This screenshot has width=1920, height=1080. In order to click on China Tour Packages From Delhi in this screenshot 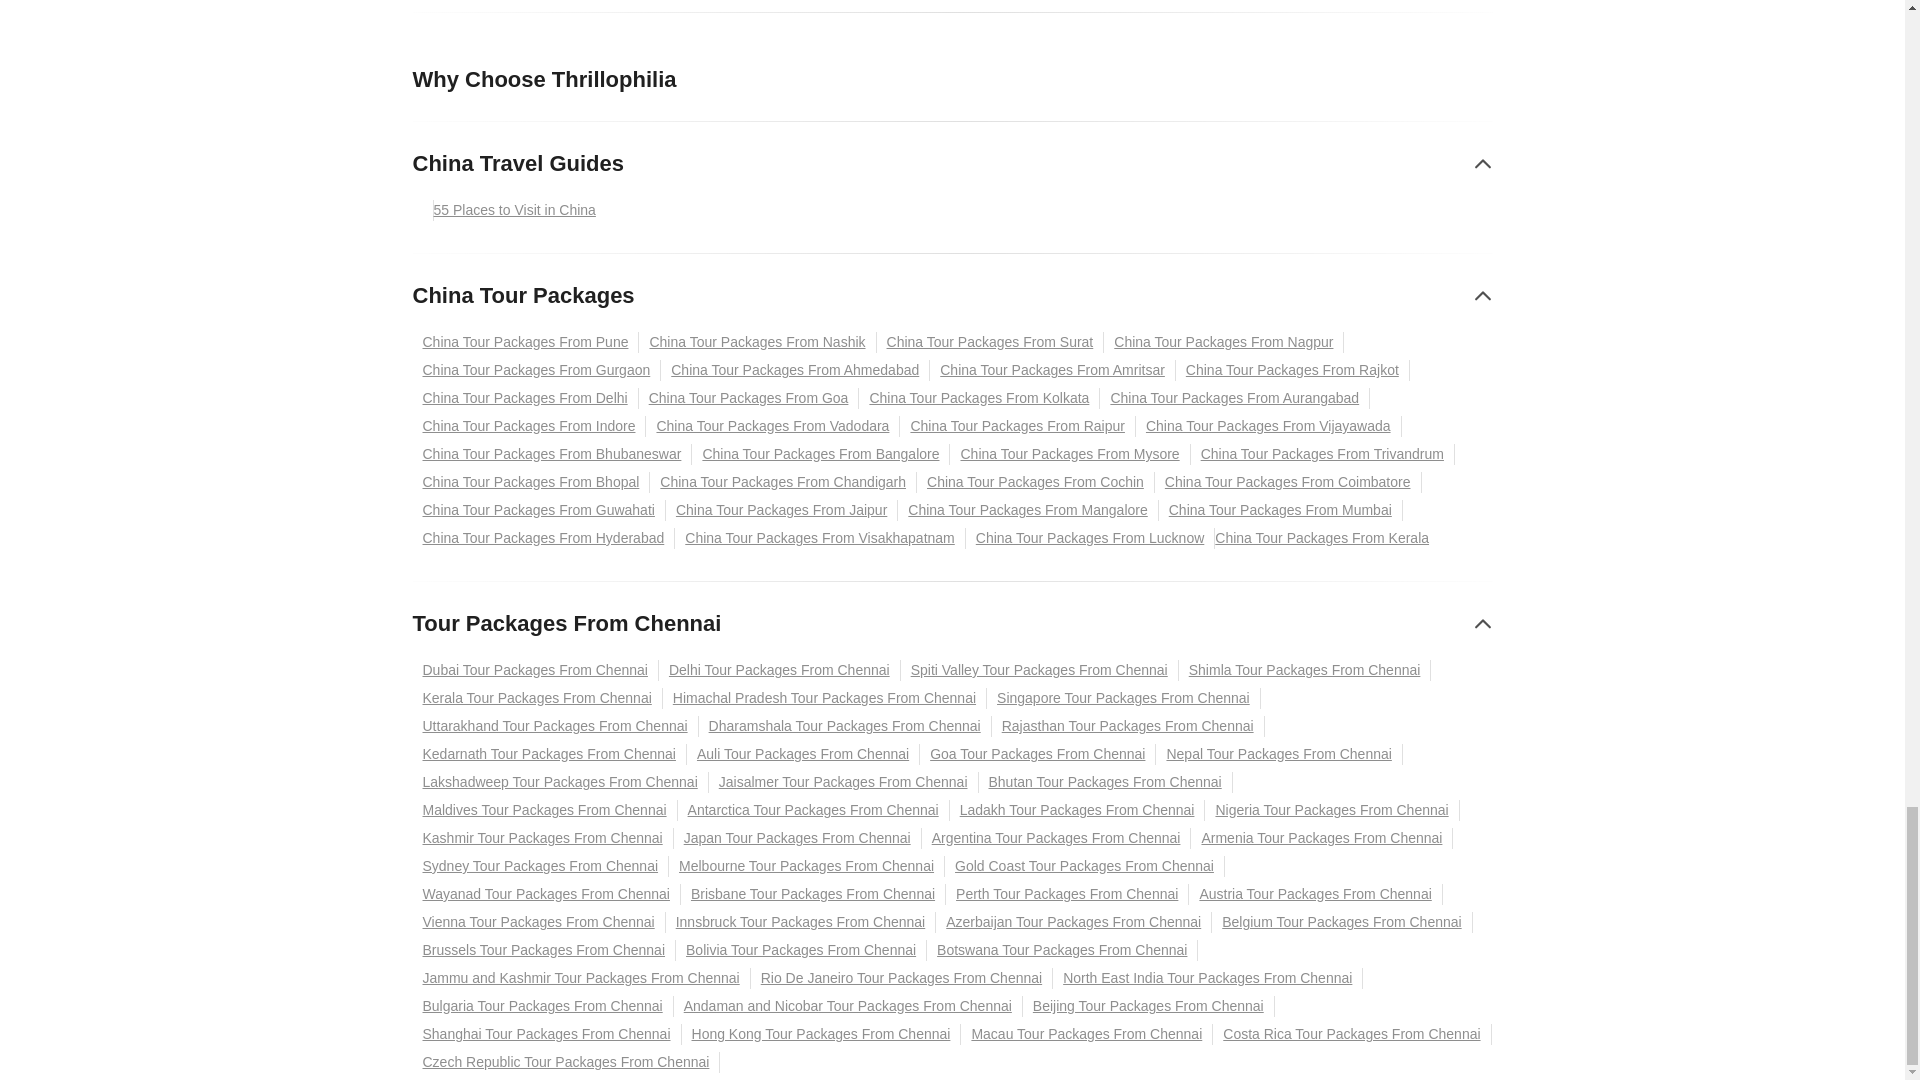, I will do `click(524, 398)`.